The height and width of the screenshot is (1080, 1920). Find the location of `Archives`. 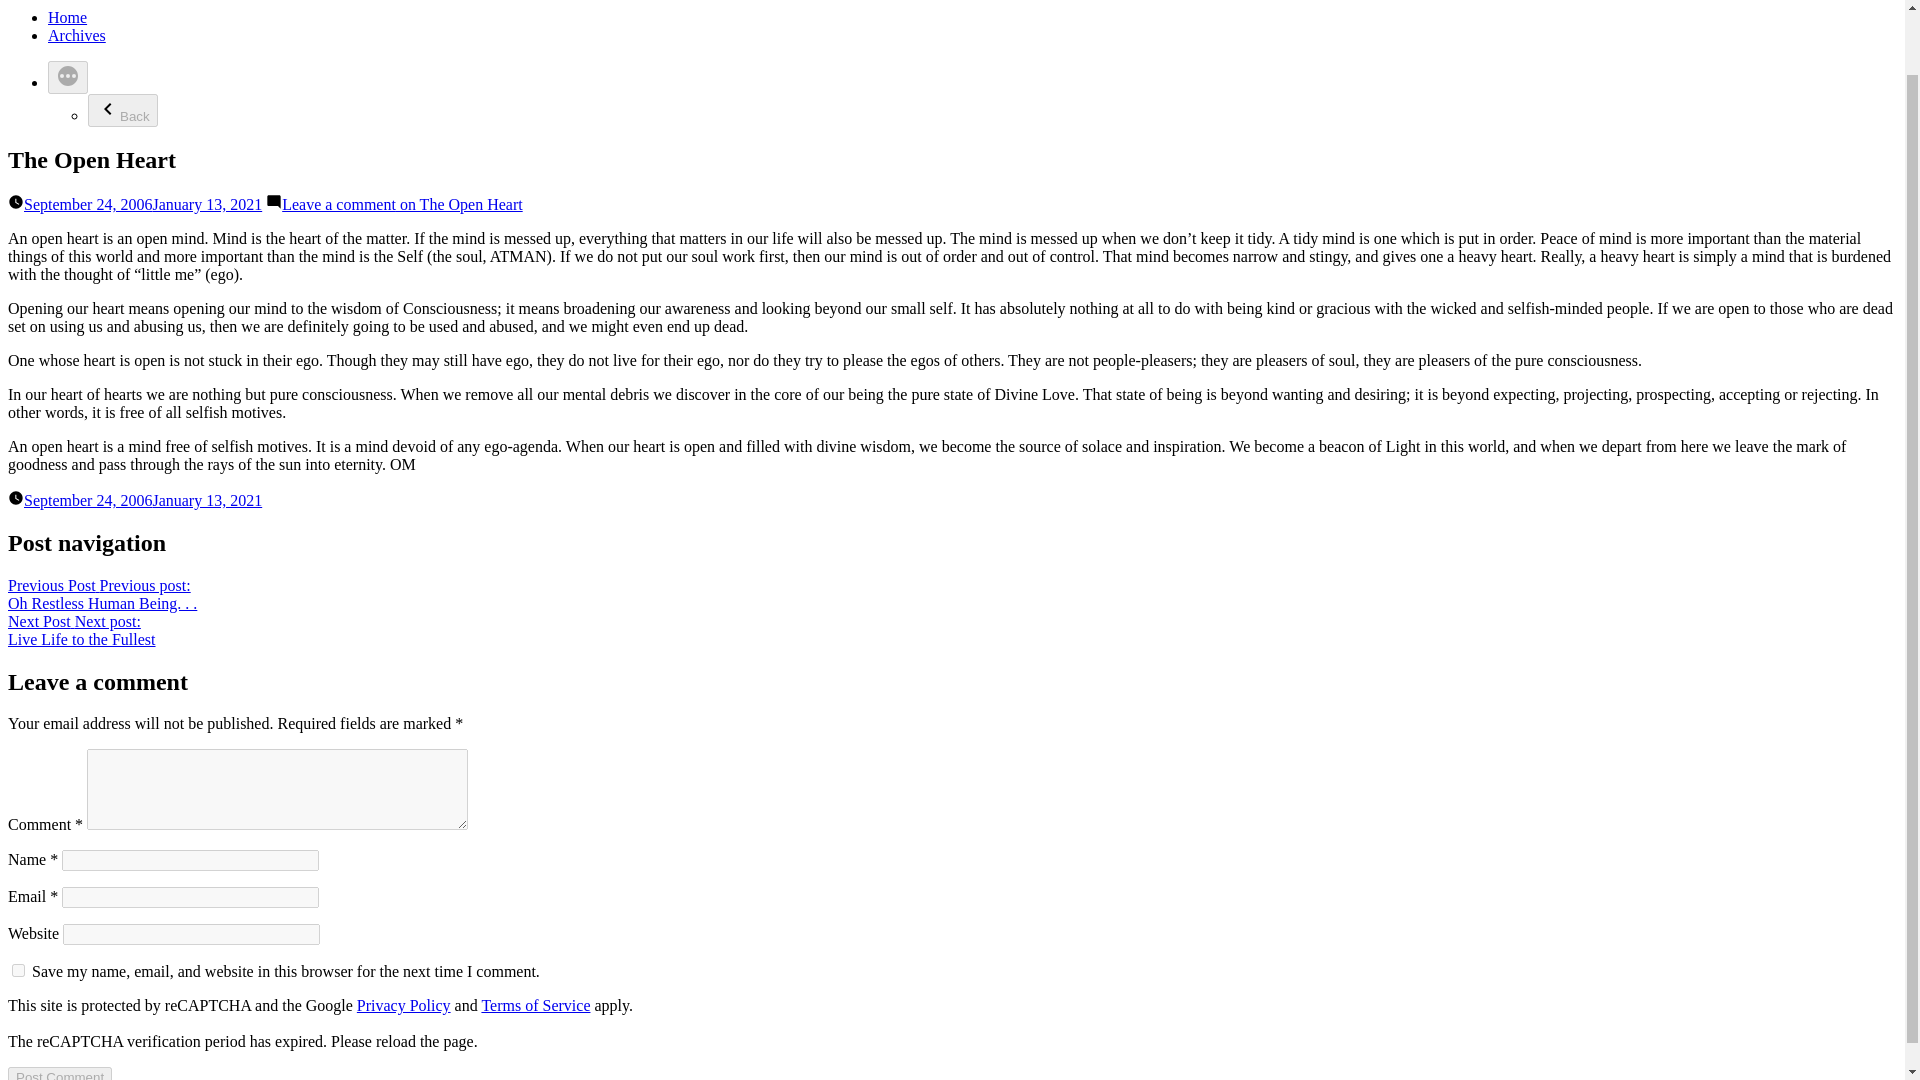

Archives is located at coordinates (76, 36).